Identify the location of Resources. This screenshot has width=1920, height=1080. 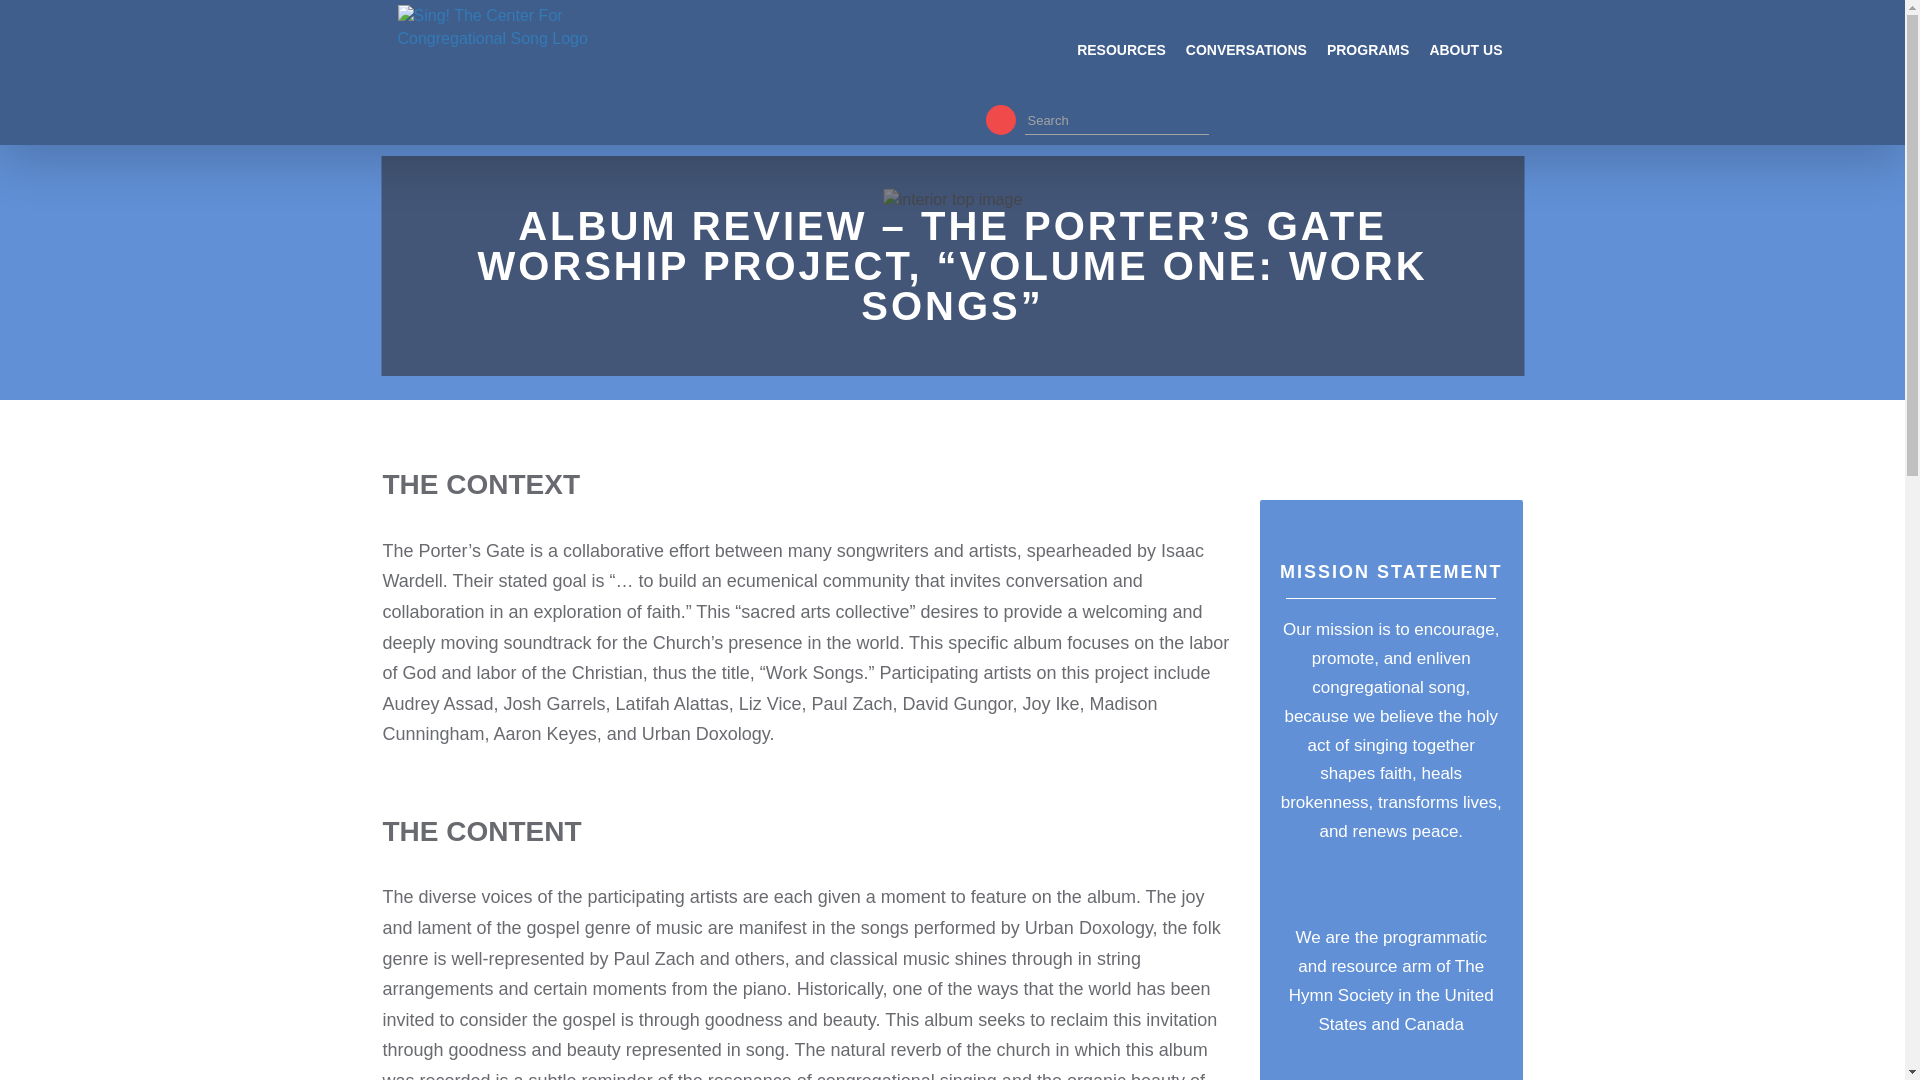
(1132, 54).